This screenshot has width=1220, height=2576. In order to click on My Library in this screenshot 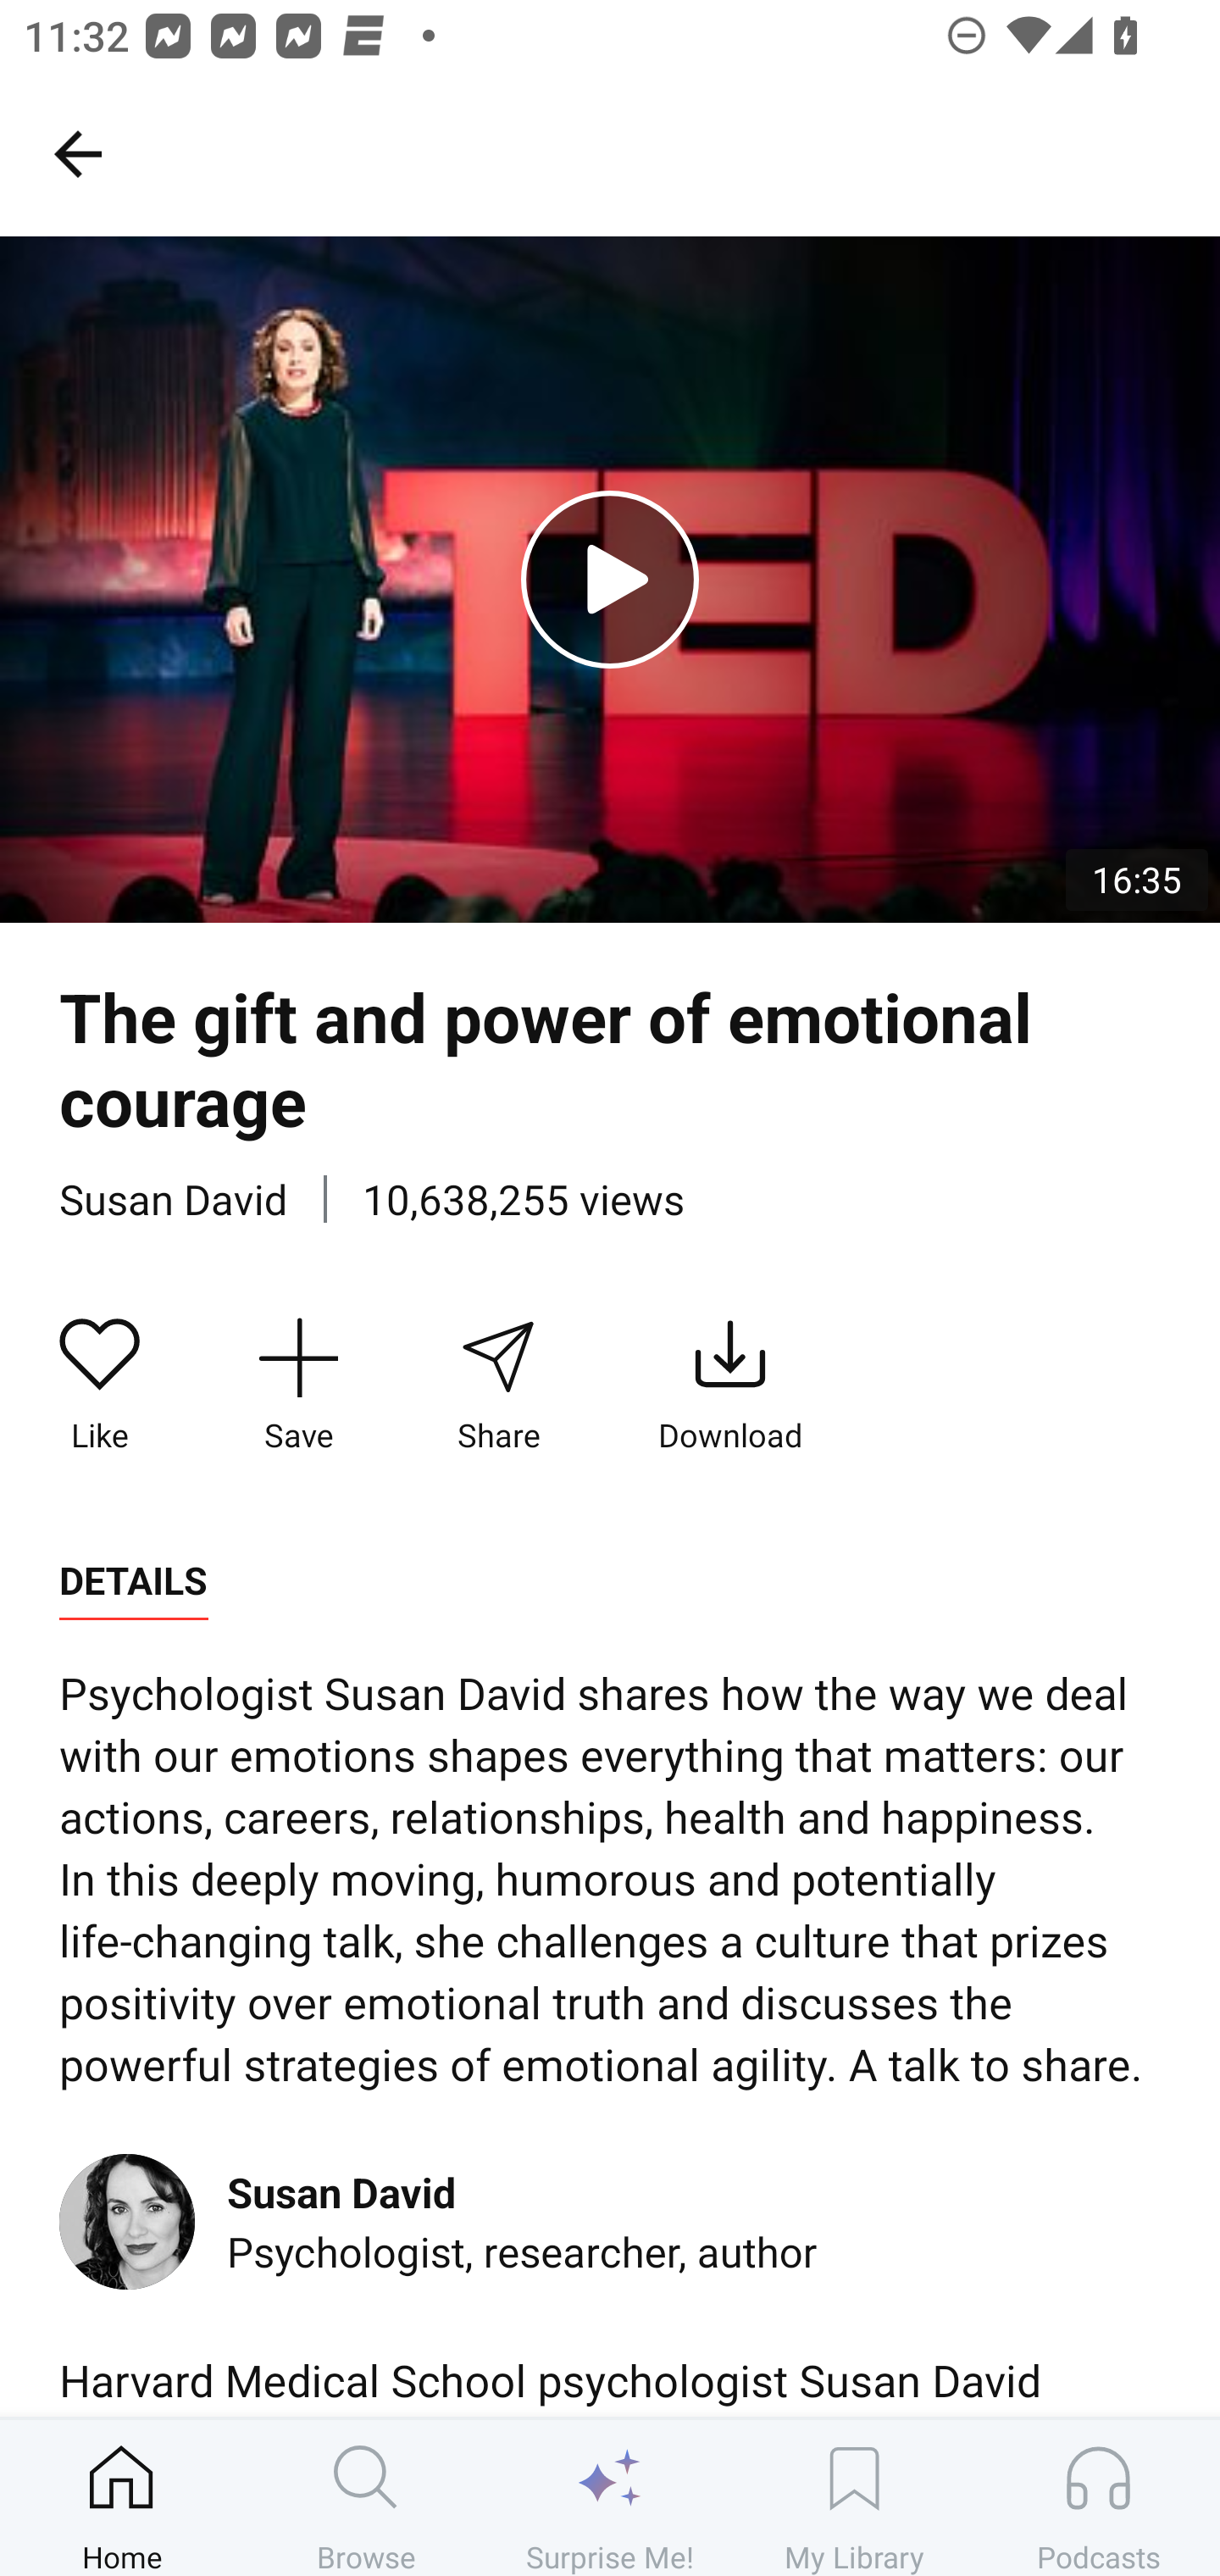, I will do `click(854, 2497)`.